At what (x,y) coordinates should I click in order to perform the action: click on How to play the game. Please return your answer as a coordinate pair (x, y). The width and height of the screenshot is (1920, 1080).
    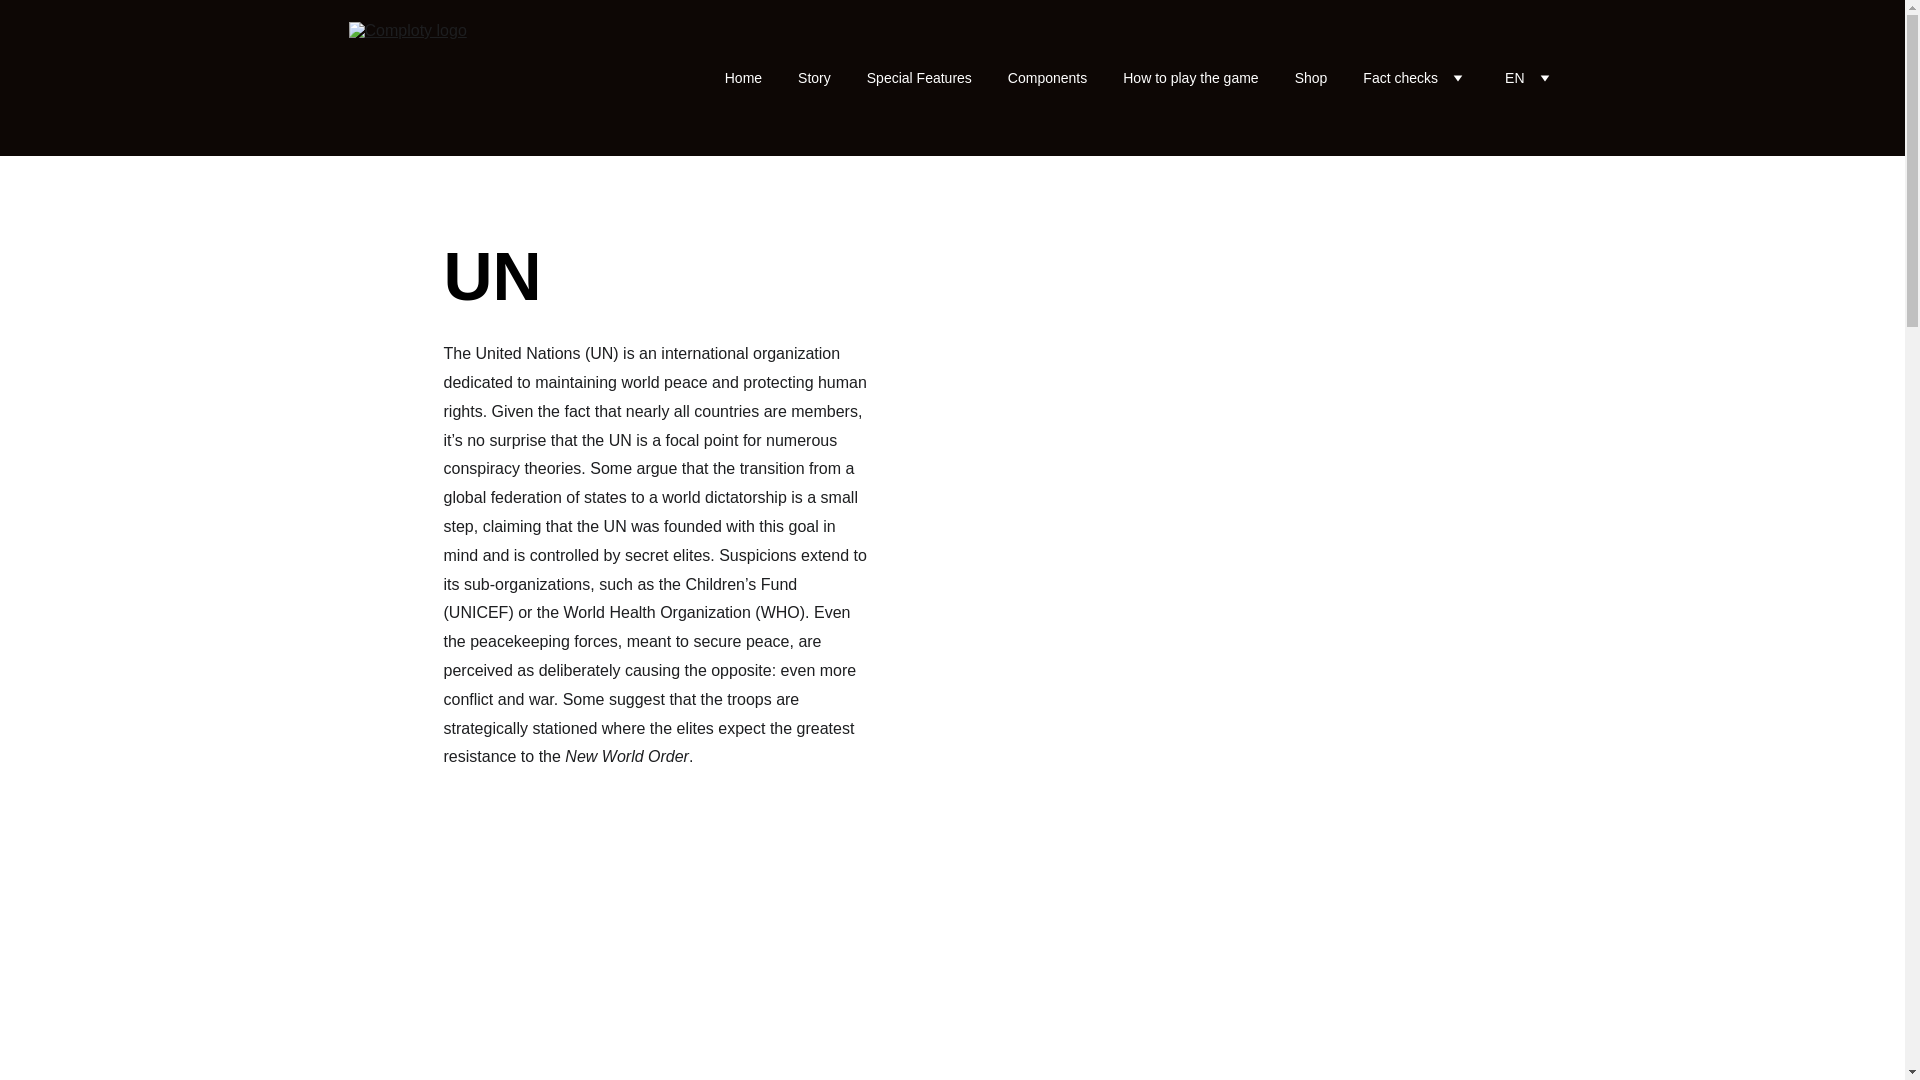
    Looking at the image, I should click on (1190, 78).